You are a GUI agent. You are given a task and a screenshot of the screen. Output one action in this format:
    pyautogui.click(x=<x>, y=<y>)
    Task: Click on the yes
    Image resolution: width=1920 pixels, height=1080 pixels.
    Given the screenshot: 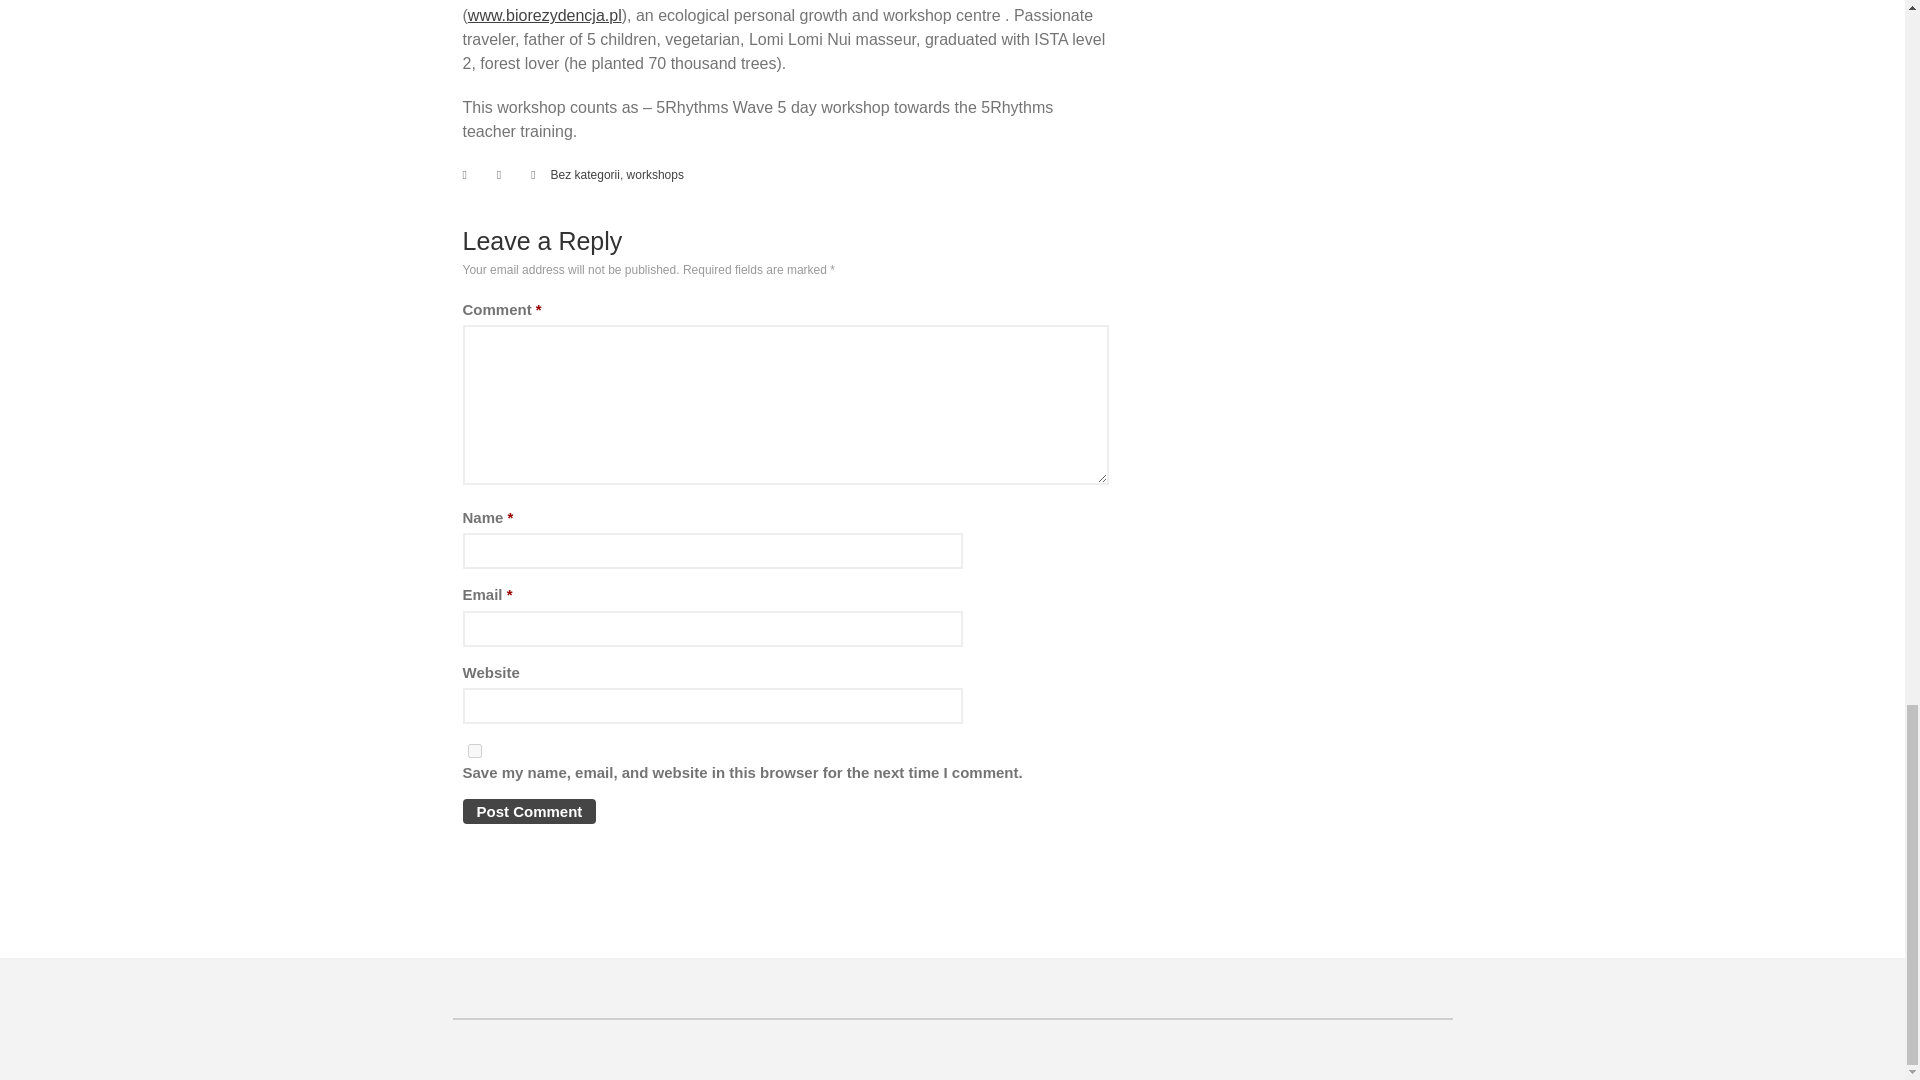 What is the action you would take?
    pyautogui.click(x=474, y=751)
    